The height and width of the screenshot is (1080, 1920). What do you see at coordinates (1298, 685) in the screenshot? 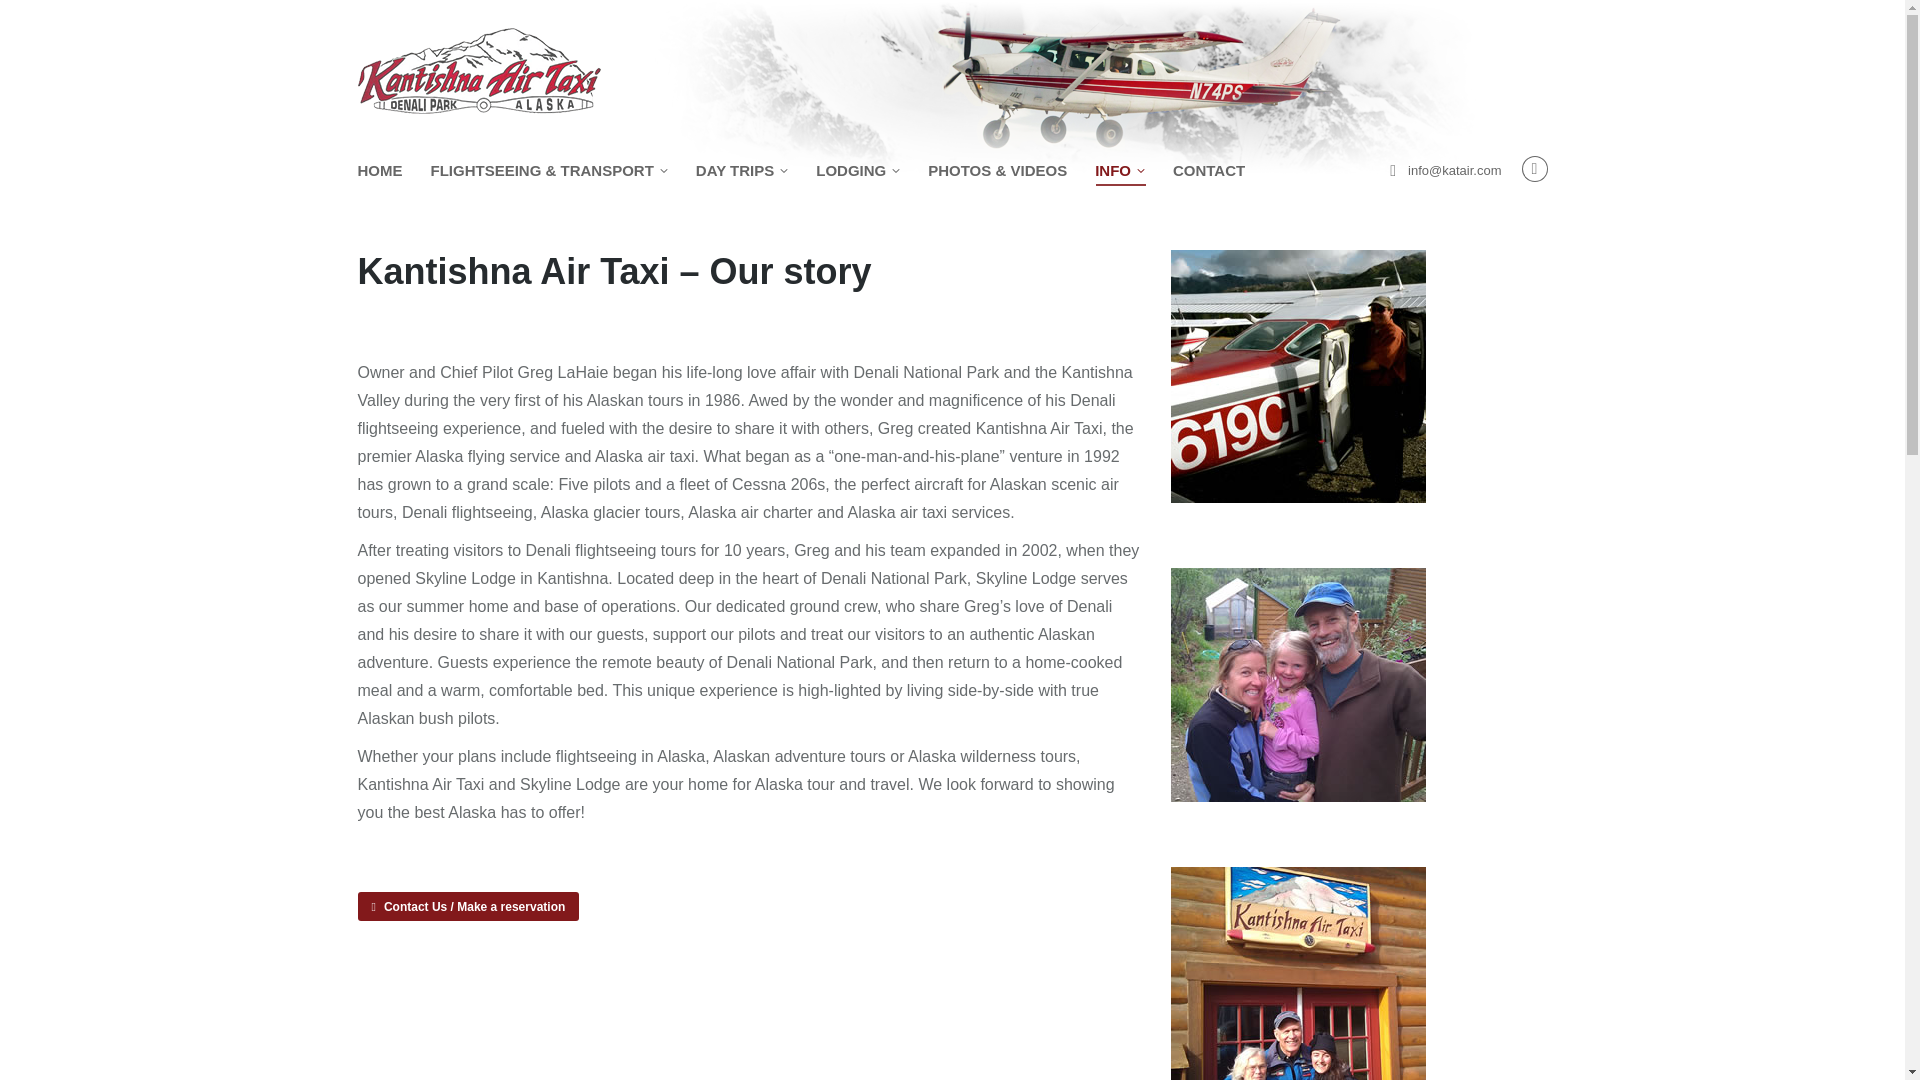
I see `matt-daughter` at bounding box center [1298, 685].